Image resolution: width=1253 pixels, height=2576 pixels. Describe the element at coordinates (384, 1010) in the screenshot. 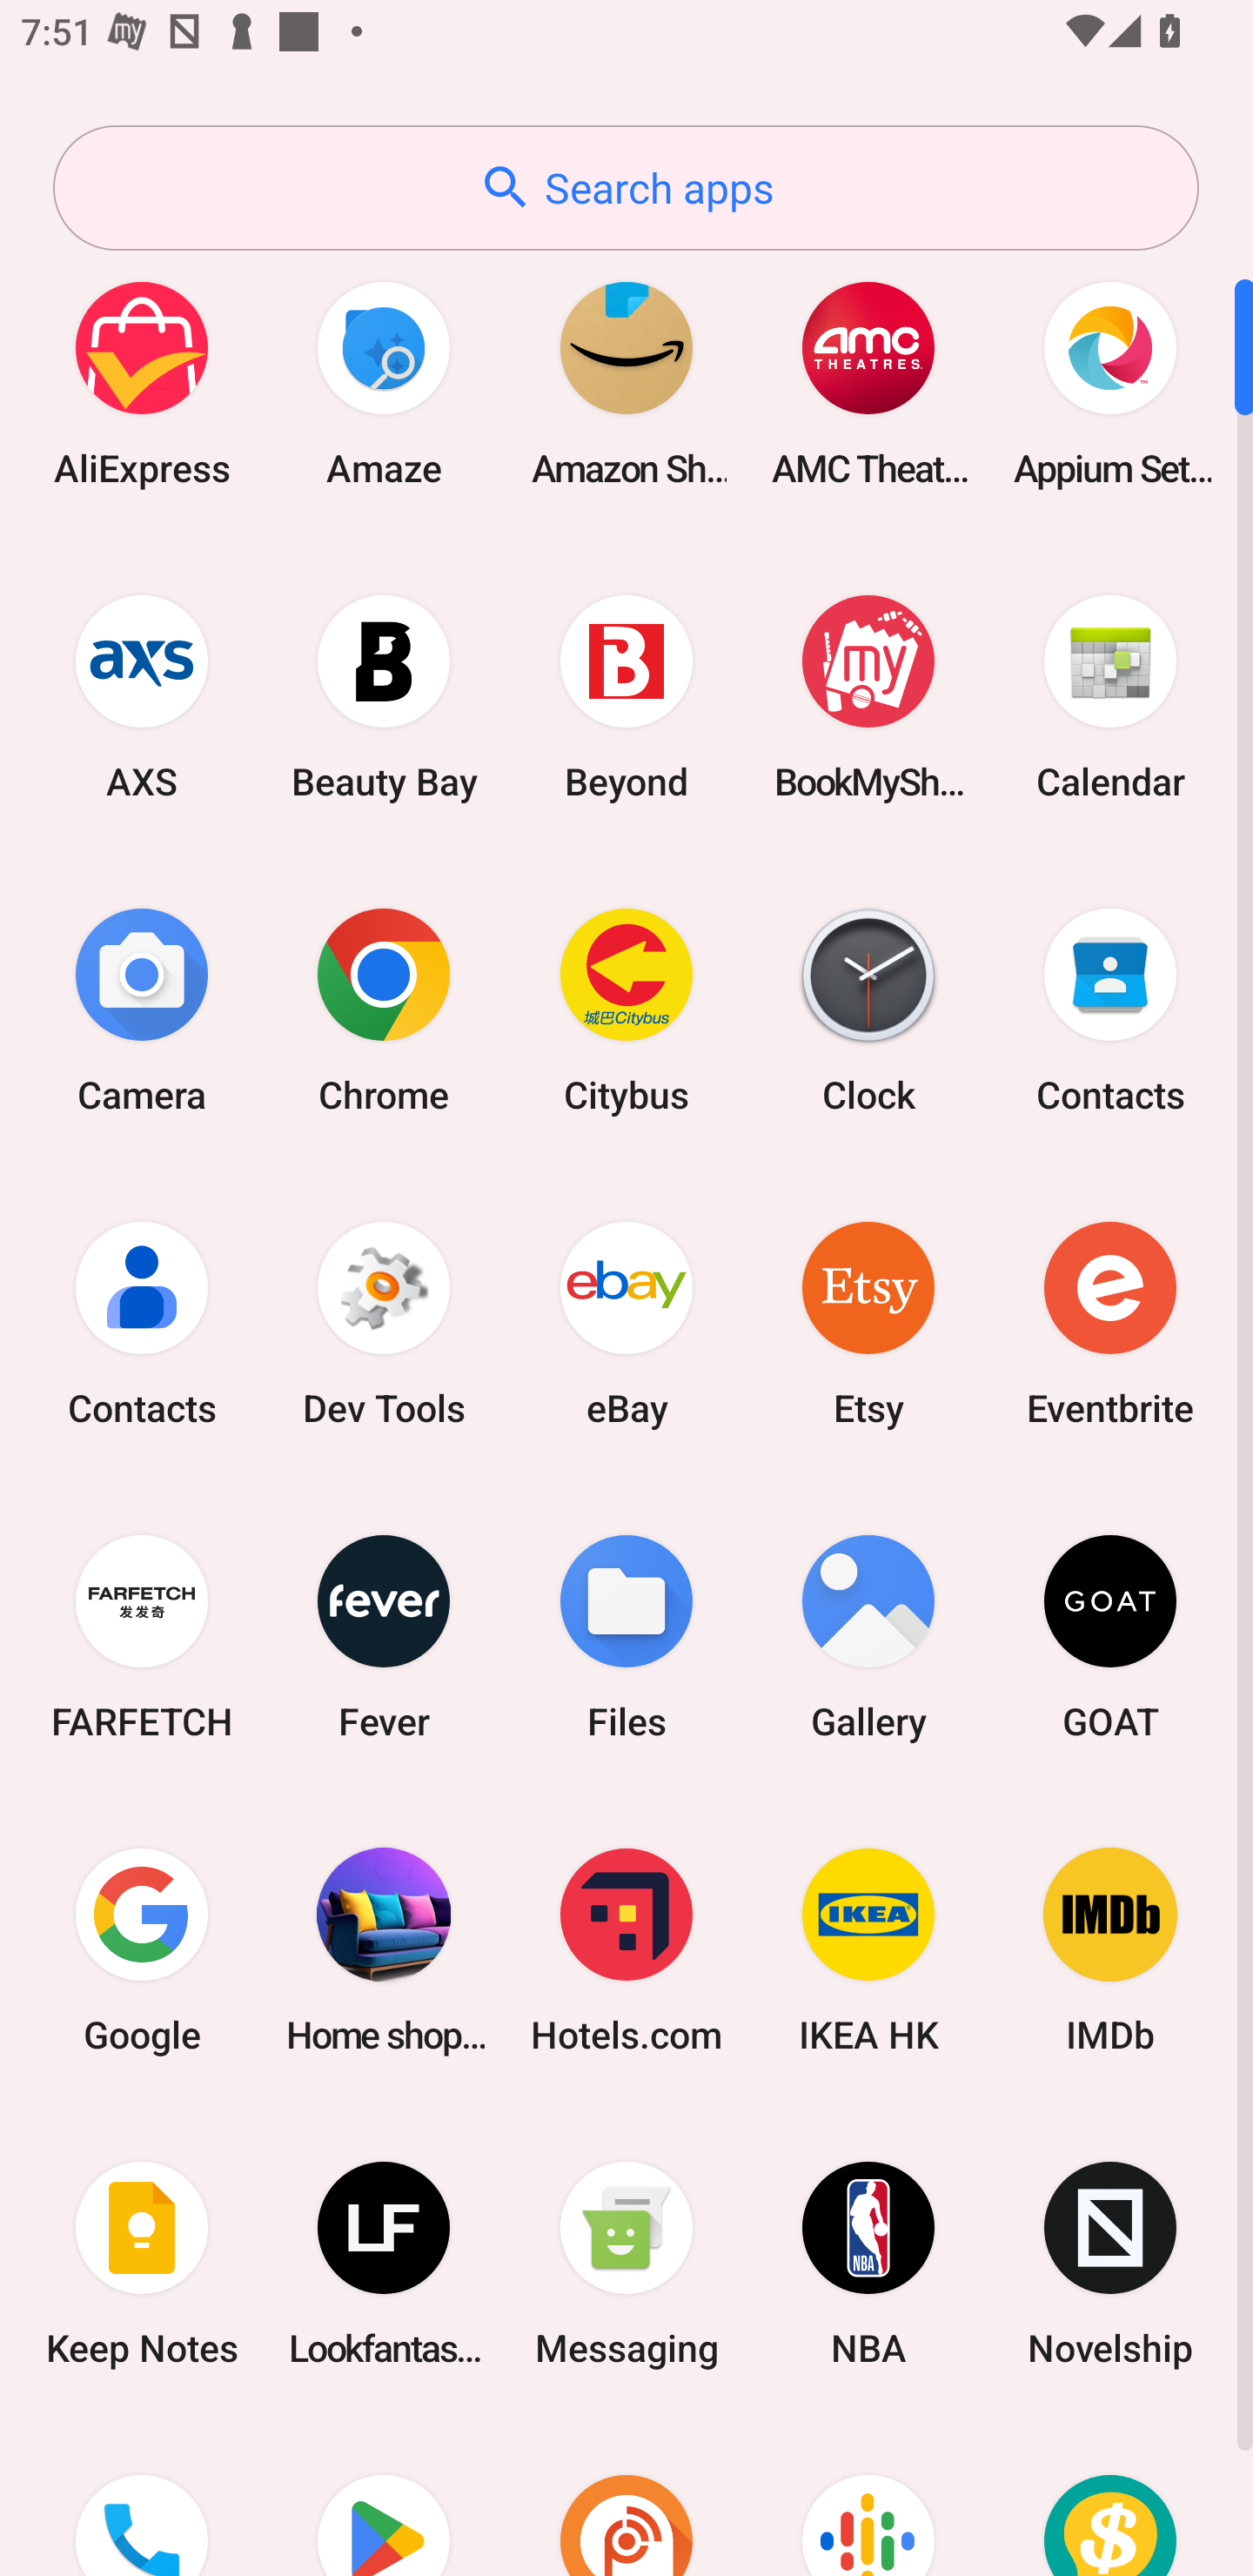

I see `Chrome` at that location.